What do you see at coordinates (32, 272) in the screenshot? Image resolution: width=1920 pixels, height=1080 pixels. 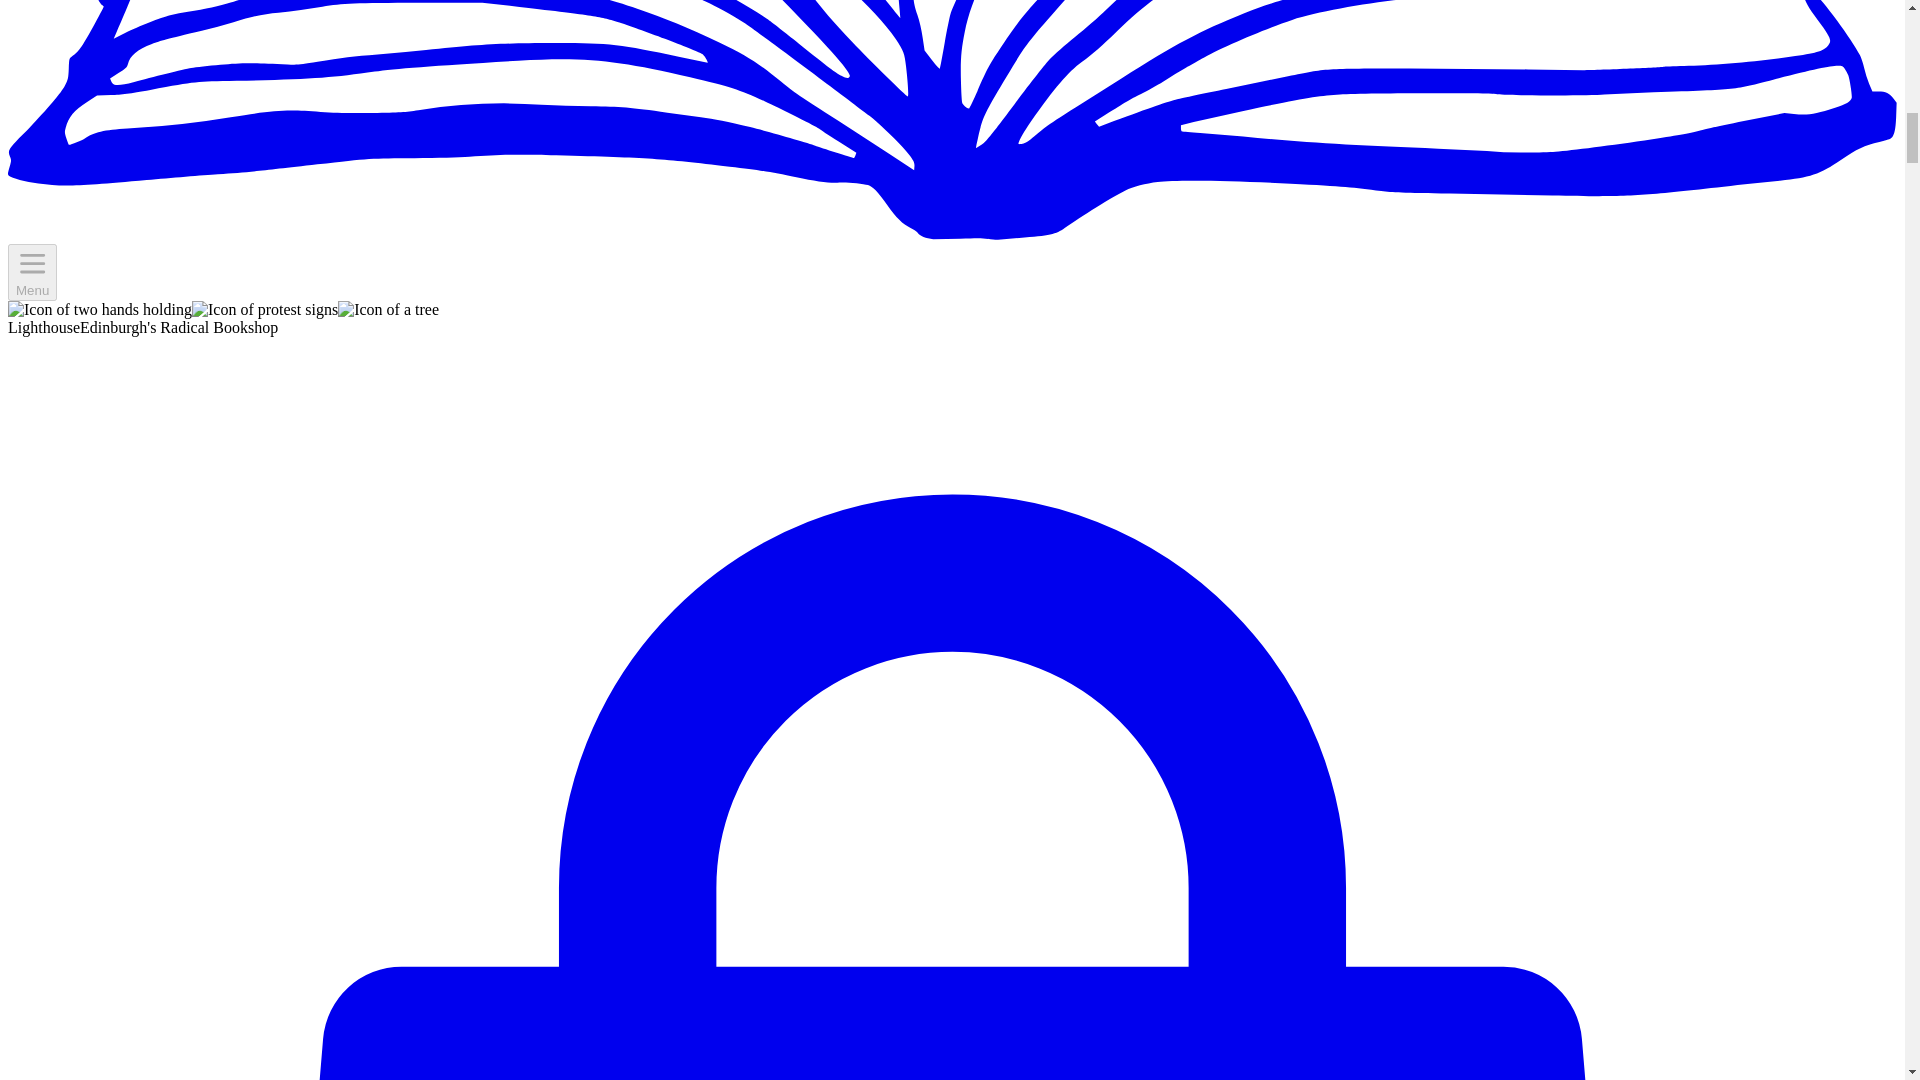 I see `Menu` at bounding box center [32, 272].